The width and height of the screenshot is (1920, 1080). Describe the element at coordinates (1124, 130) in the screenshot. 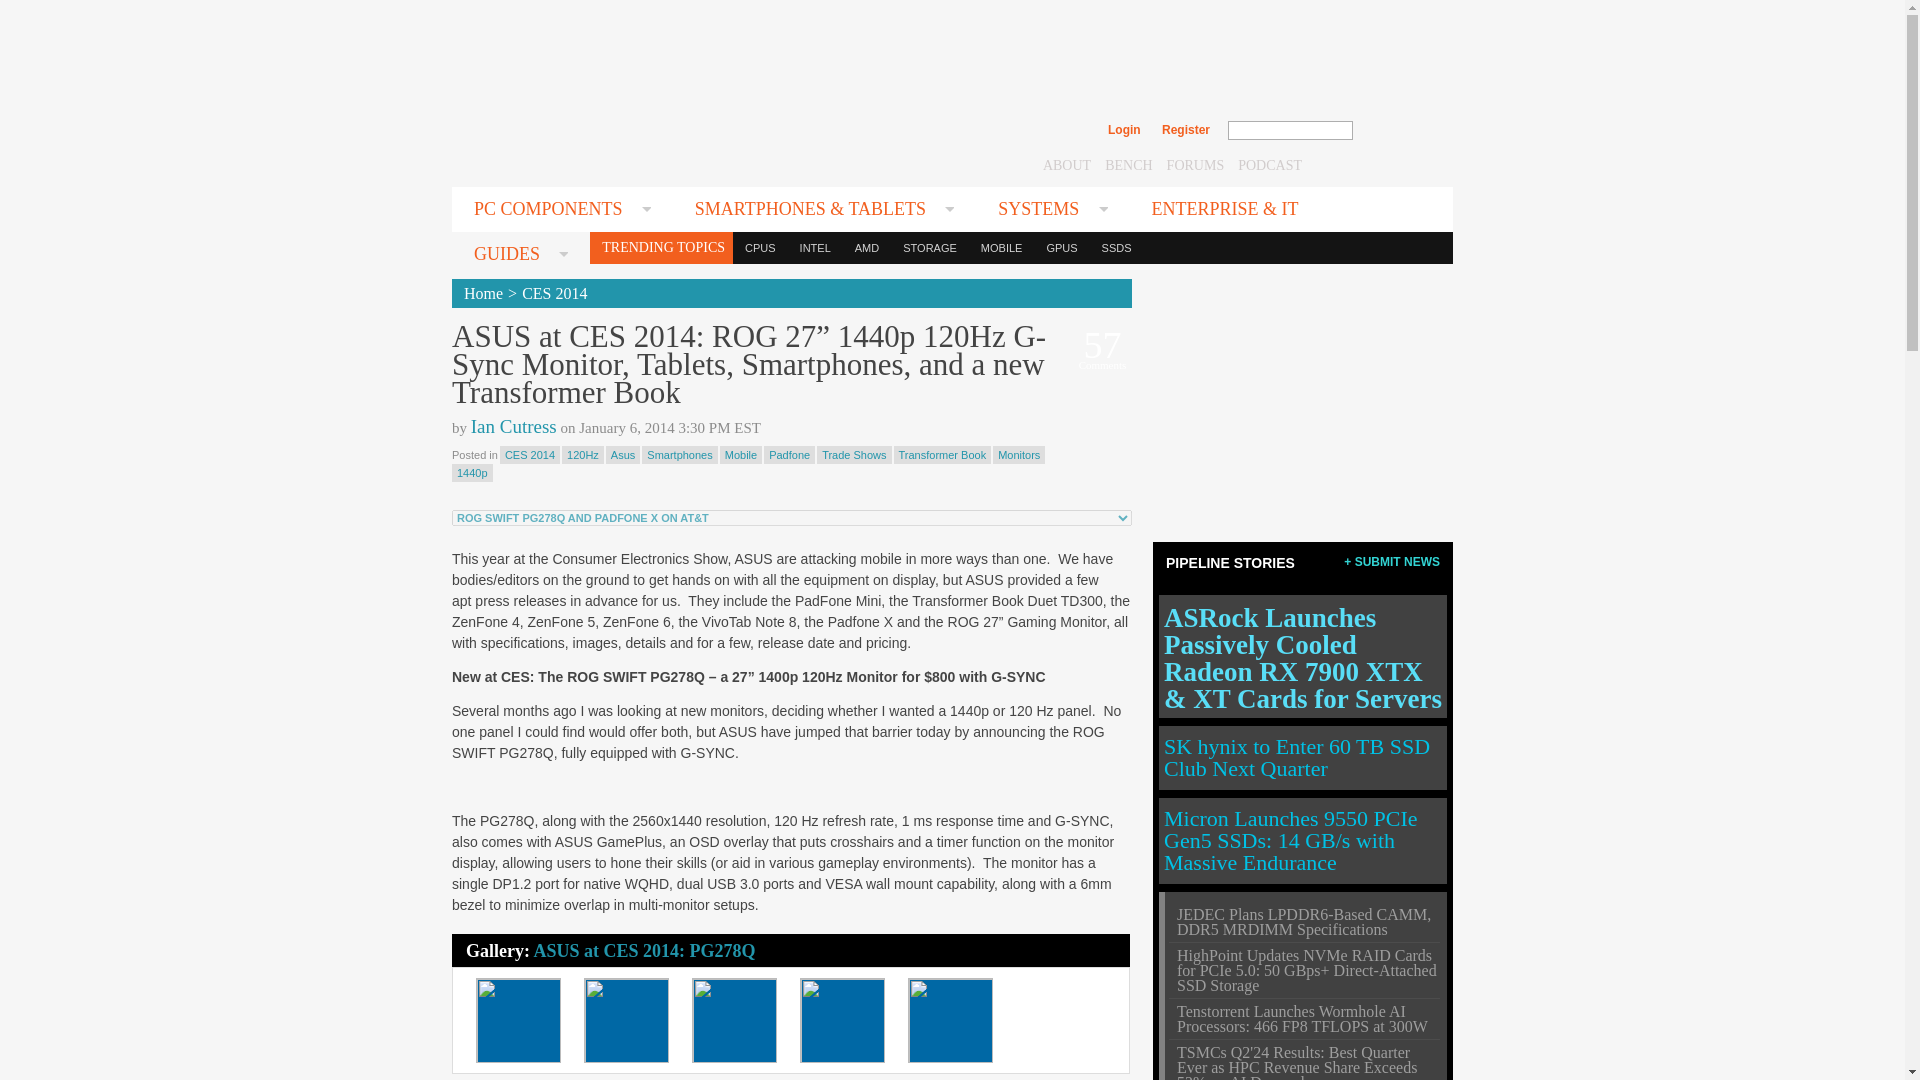

I see `Login` at that location.